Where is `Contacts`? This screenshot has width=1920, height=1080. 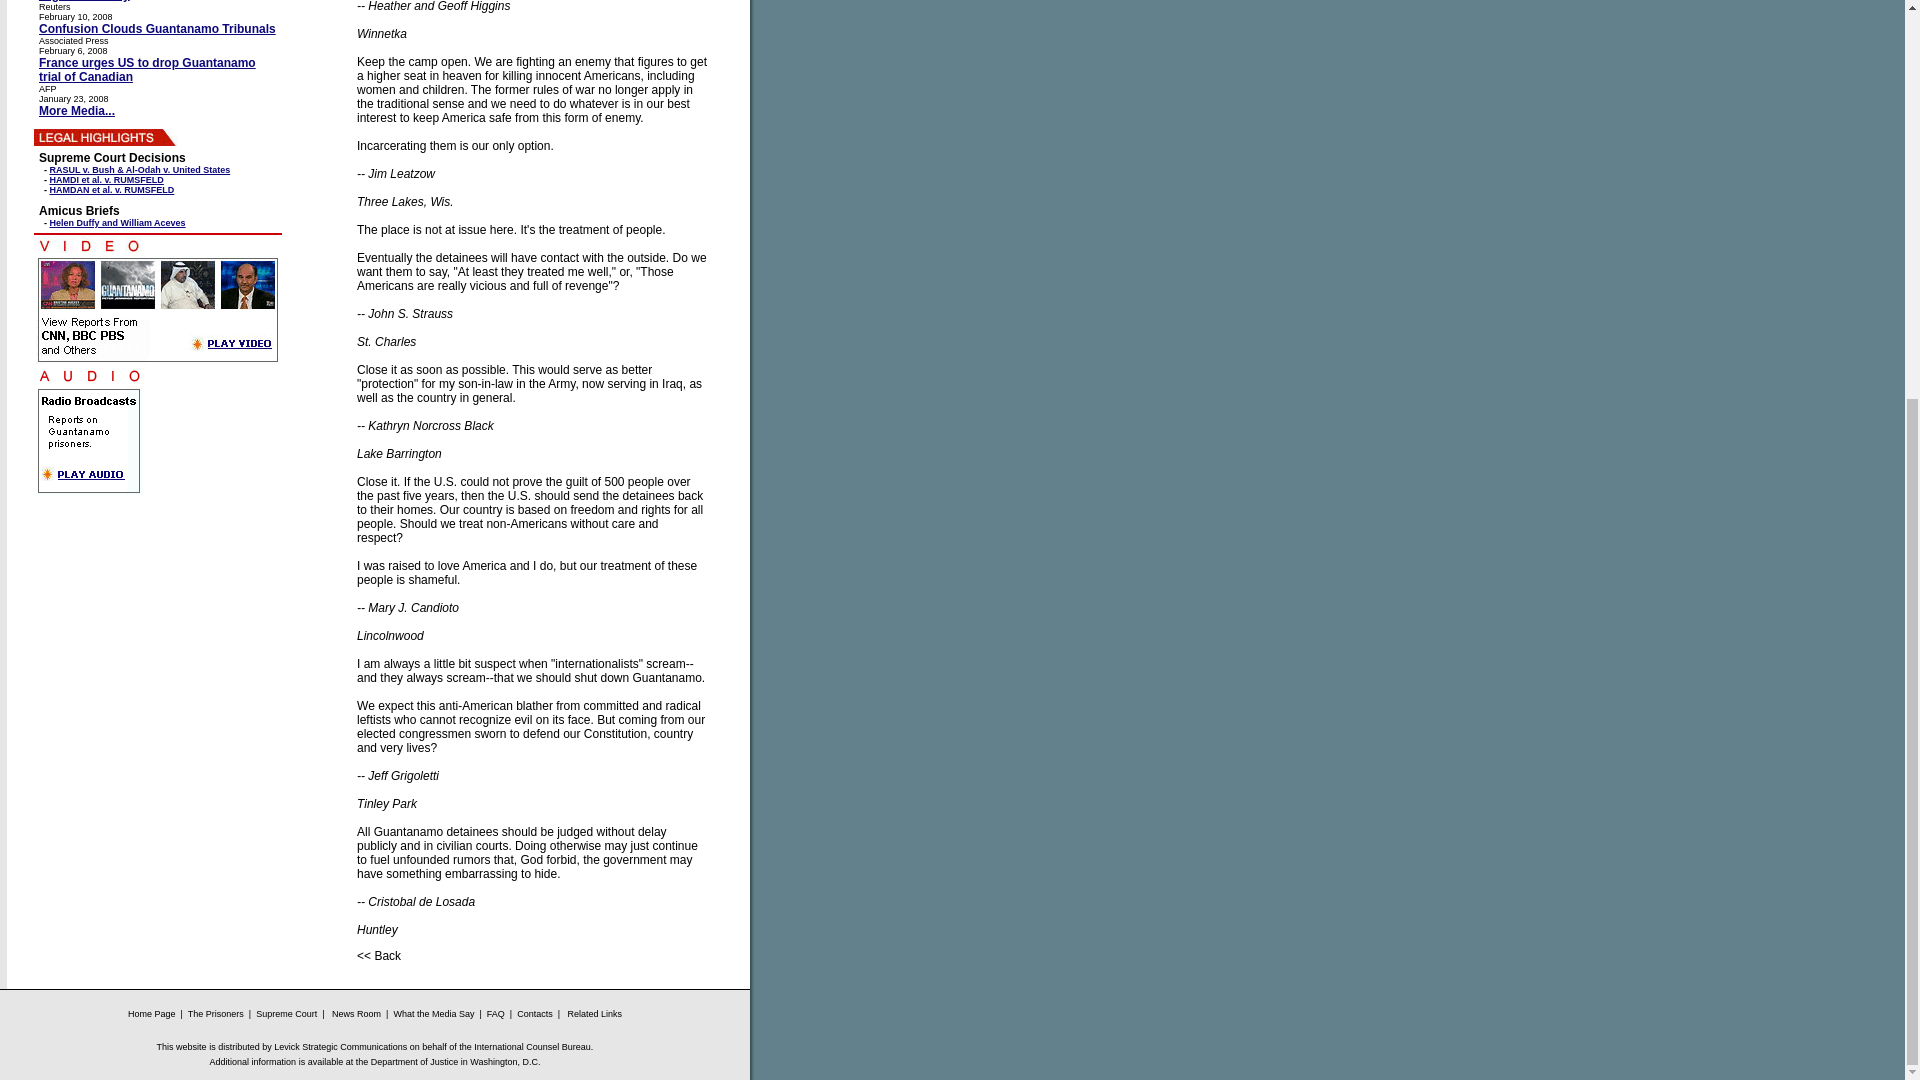 Contacts is located at coordinates (535, 1014).